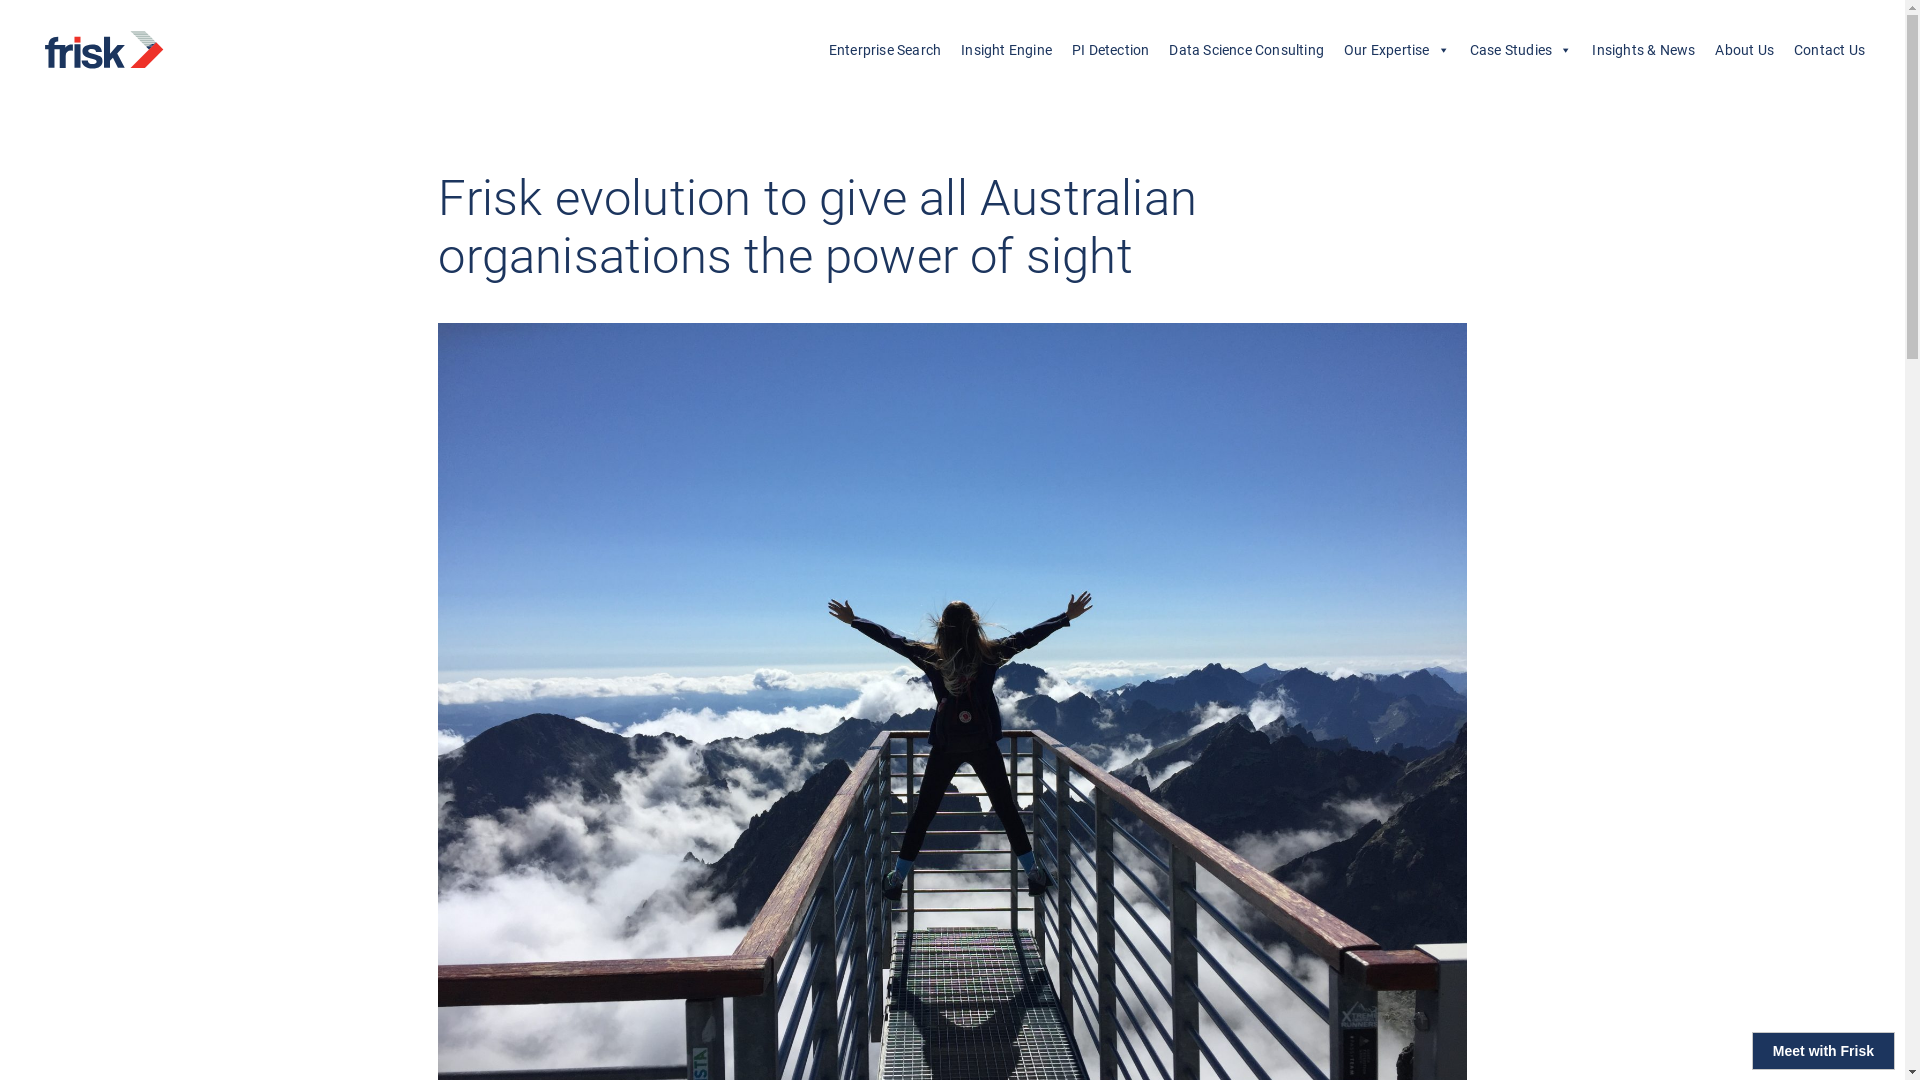 The image size is (1920, 1080). What do you see at coordinates (1397, 50) in the screenshot?
I see `Our Expertise` at bounding box center [1397, 50].